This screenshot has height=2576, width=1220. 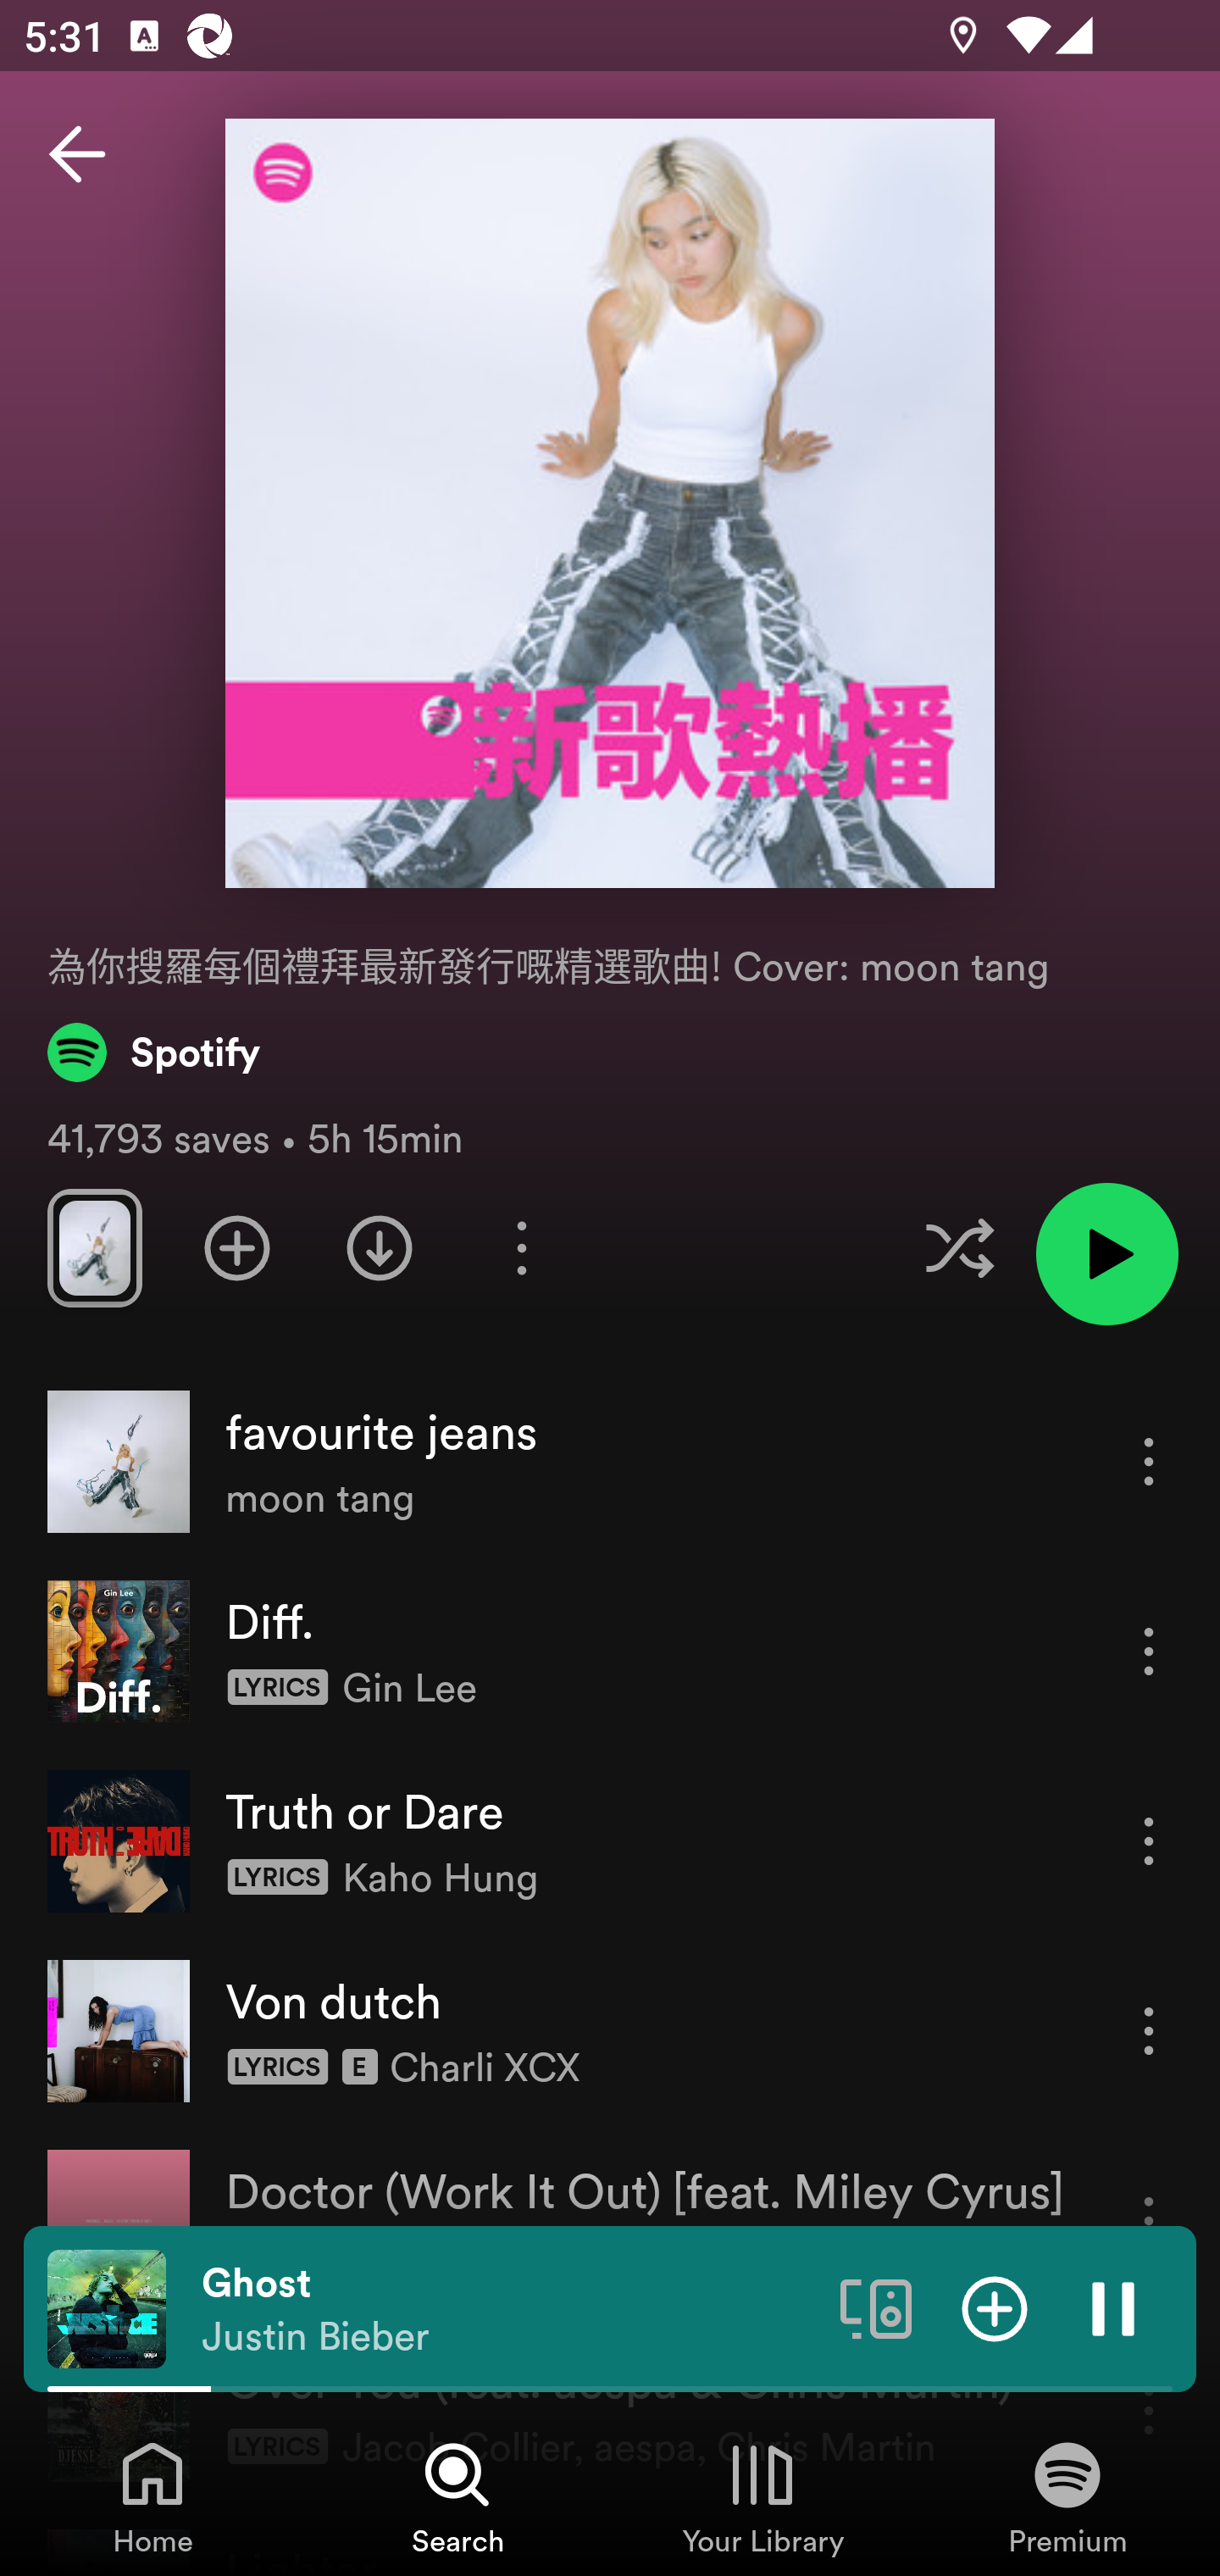 I want to click on Download, so click(x=380, y=1247).